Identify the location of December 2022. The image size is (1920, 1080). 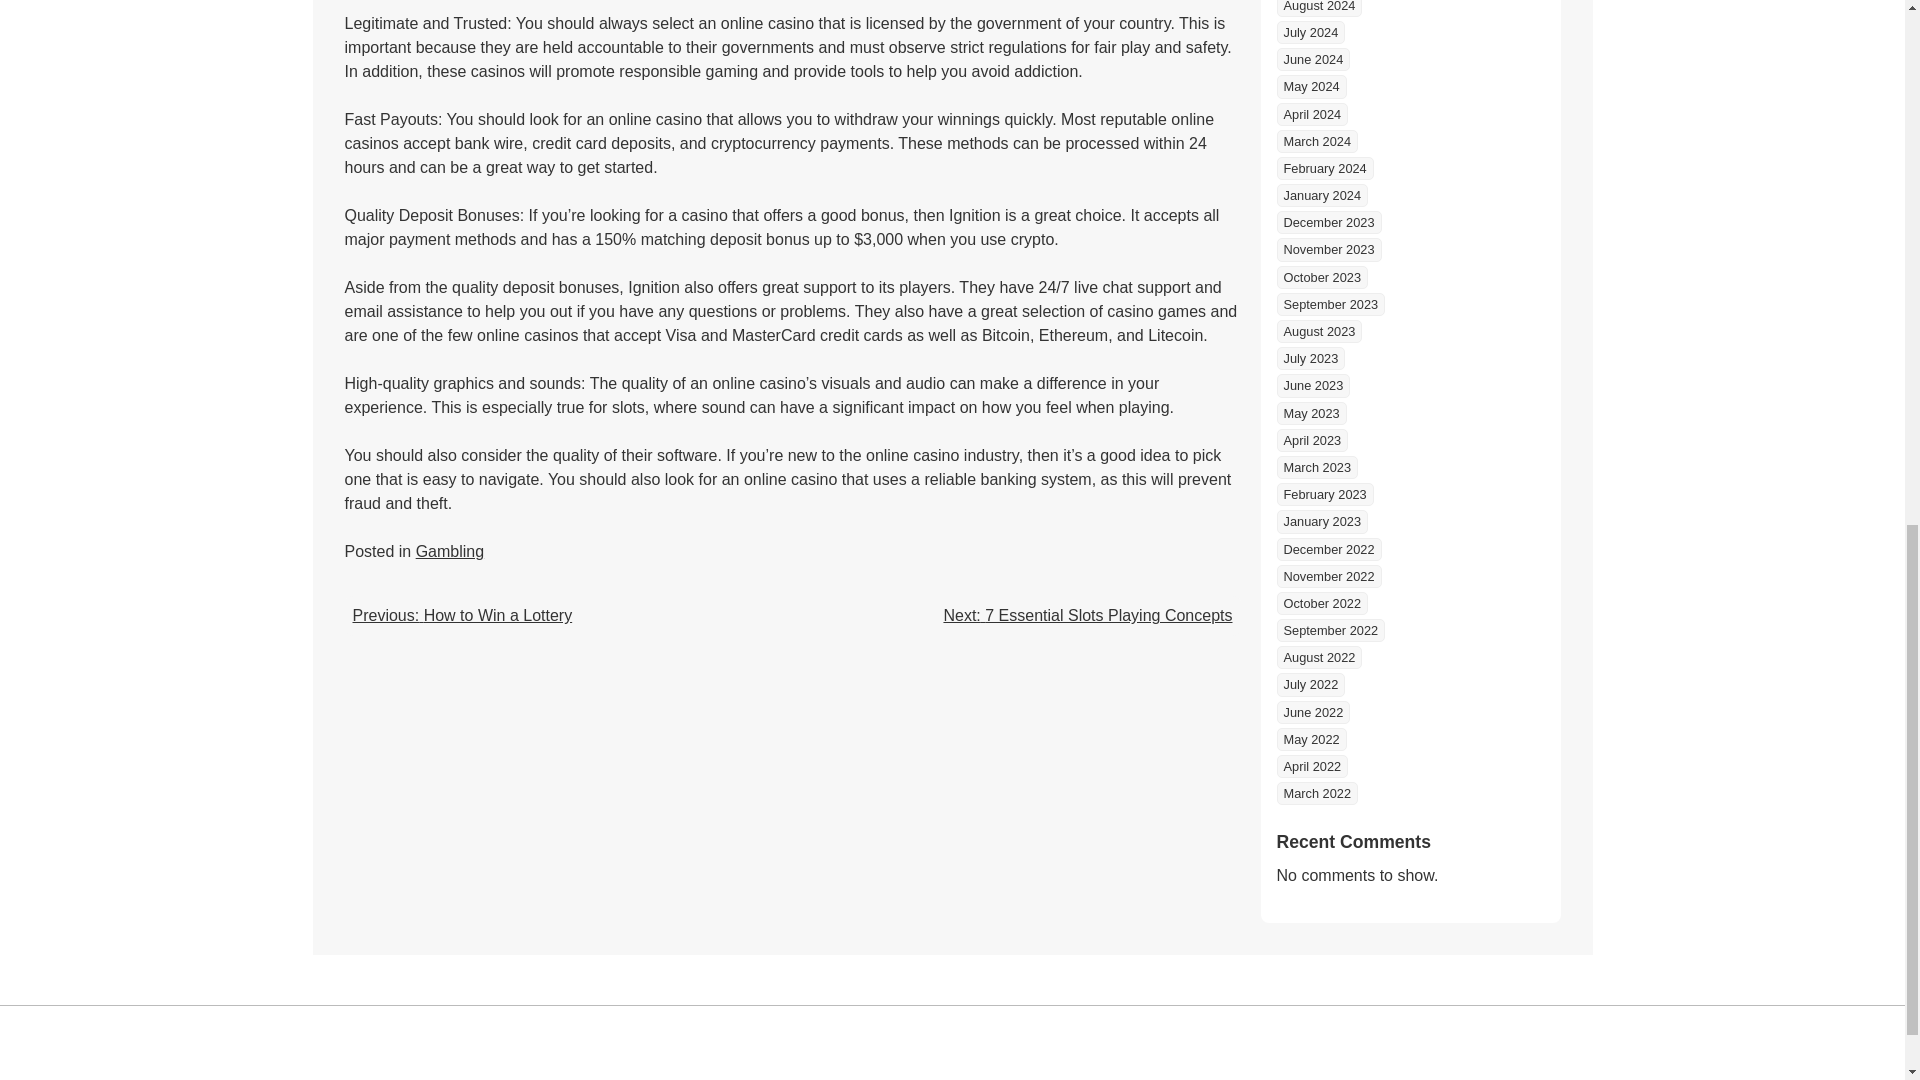
(1328, 548).